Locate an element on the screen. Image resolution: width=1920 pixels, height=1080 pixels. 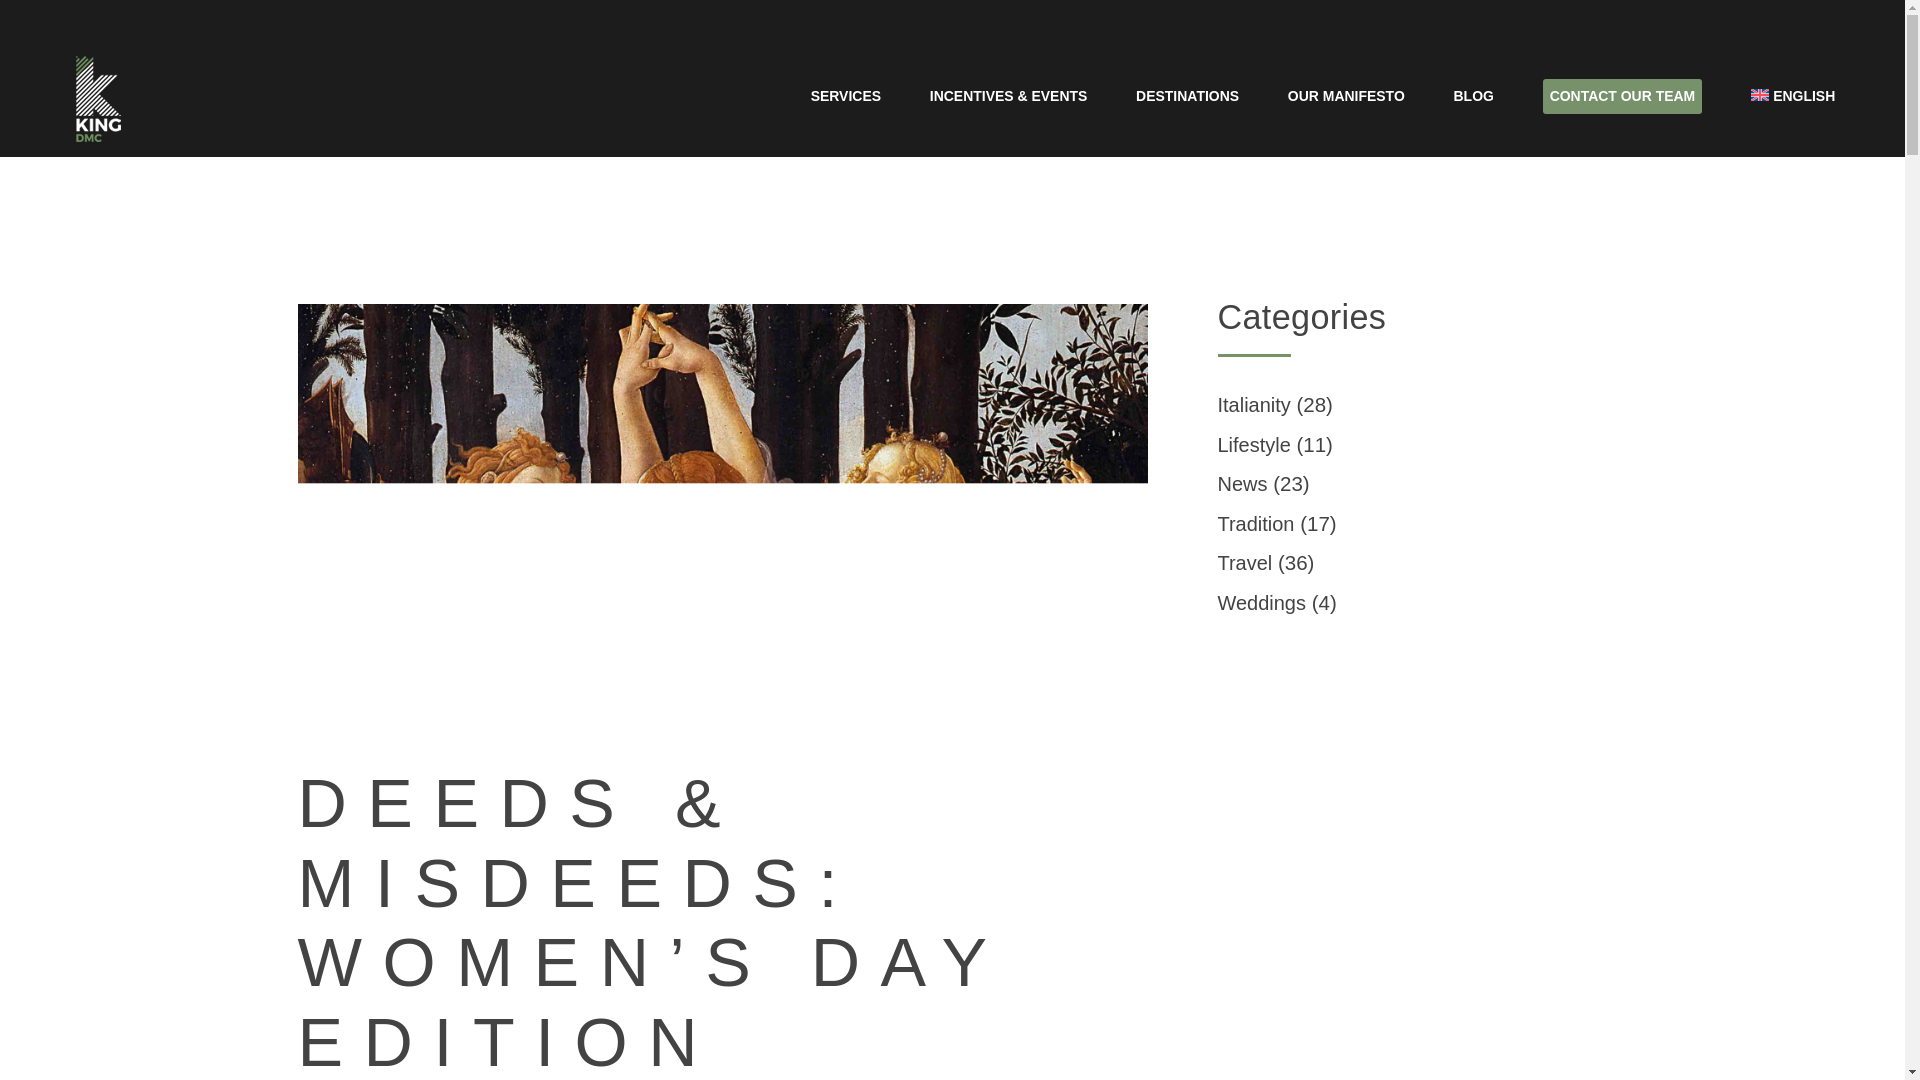
OUR MANIFESTO is located at coordinates (1346, 96).